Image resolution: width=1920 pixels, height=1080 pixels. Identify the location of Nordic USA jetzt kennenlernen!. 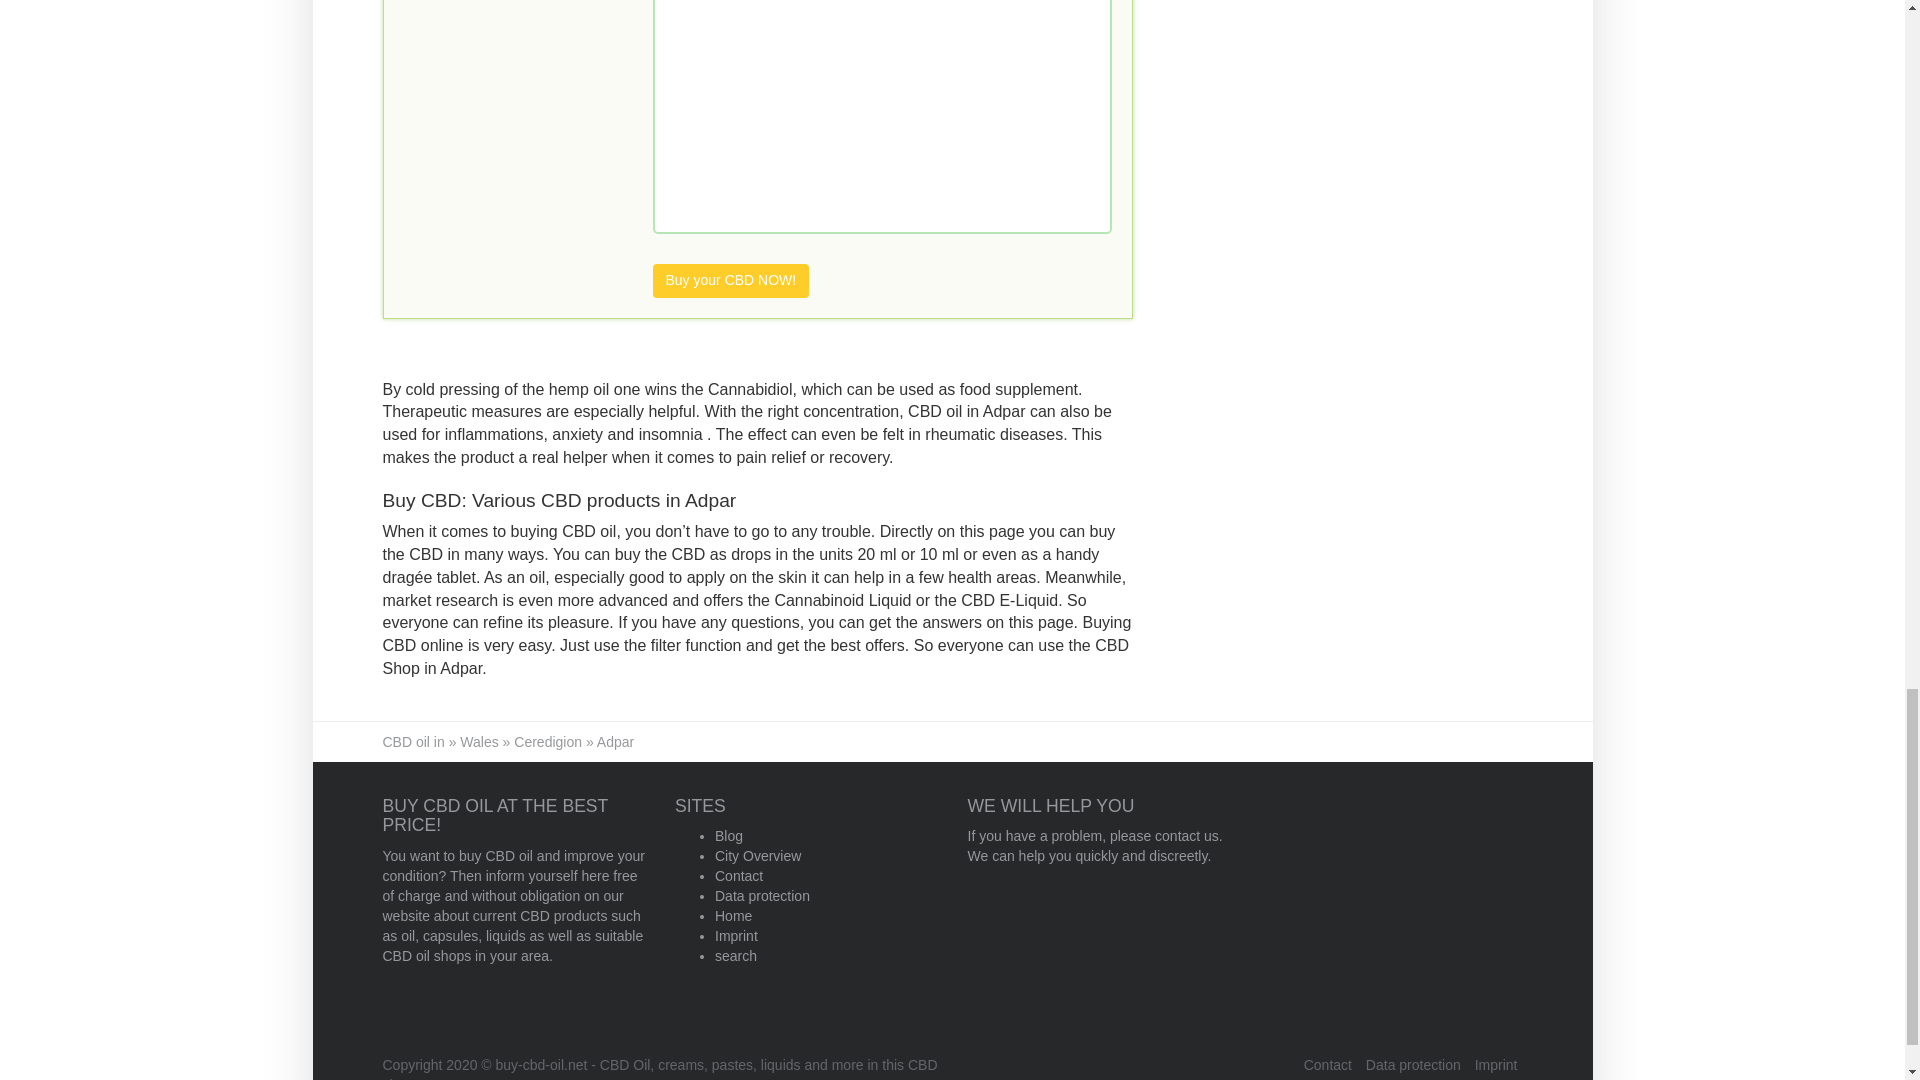
(504, 50).